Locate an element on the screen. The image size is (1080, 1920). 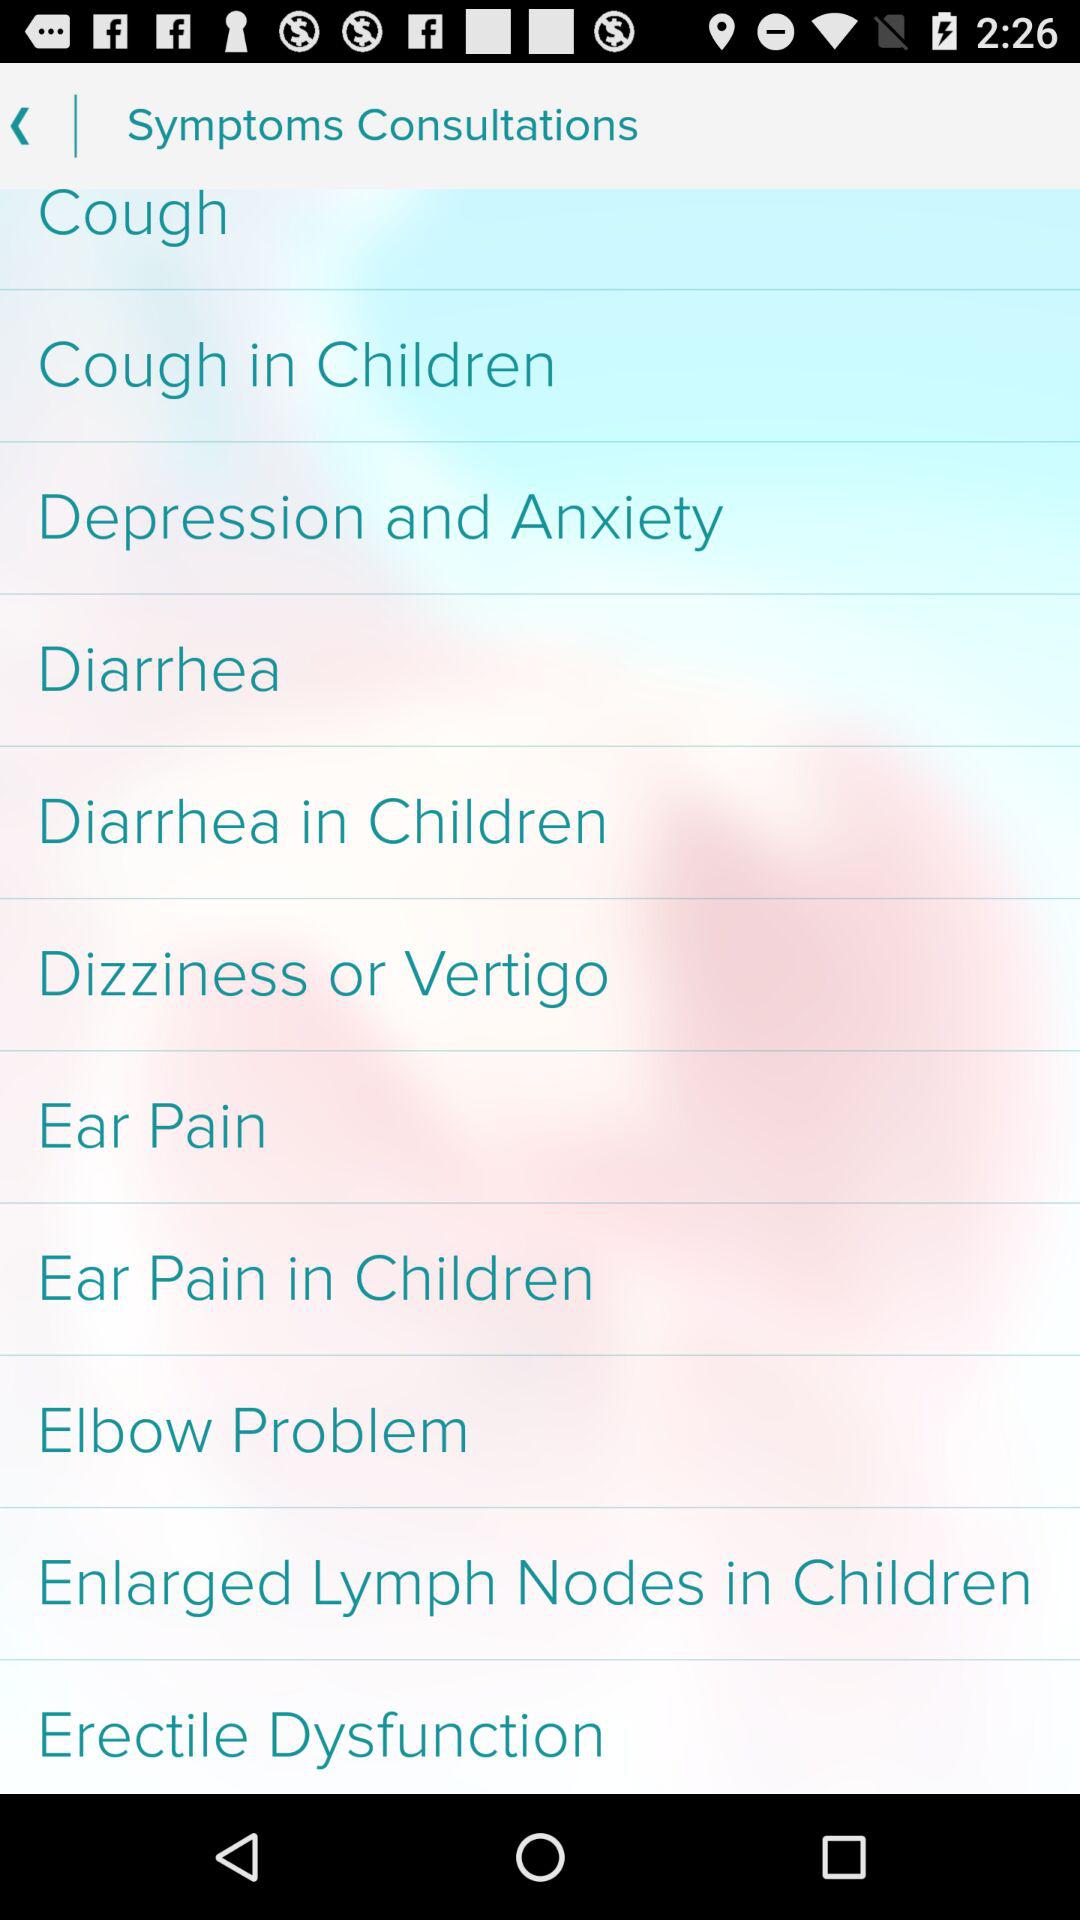
open item below diarrhea in children icon is located at coordinates (540, 974).